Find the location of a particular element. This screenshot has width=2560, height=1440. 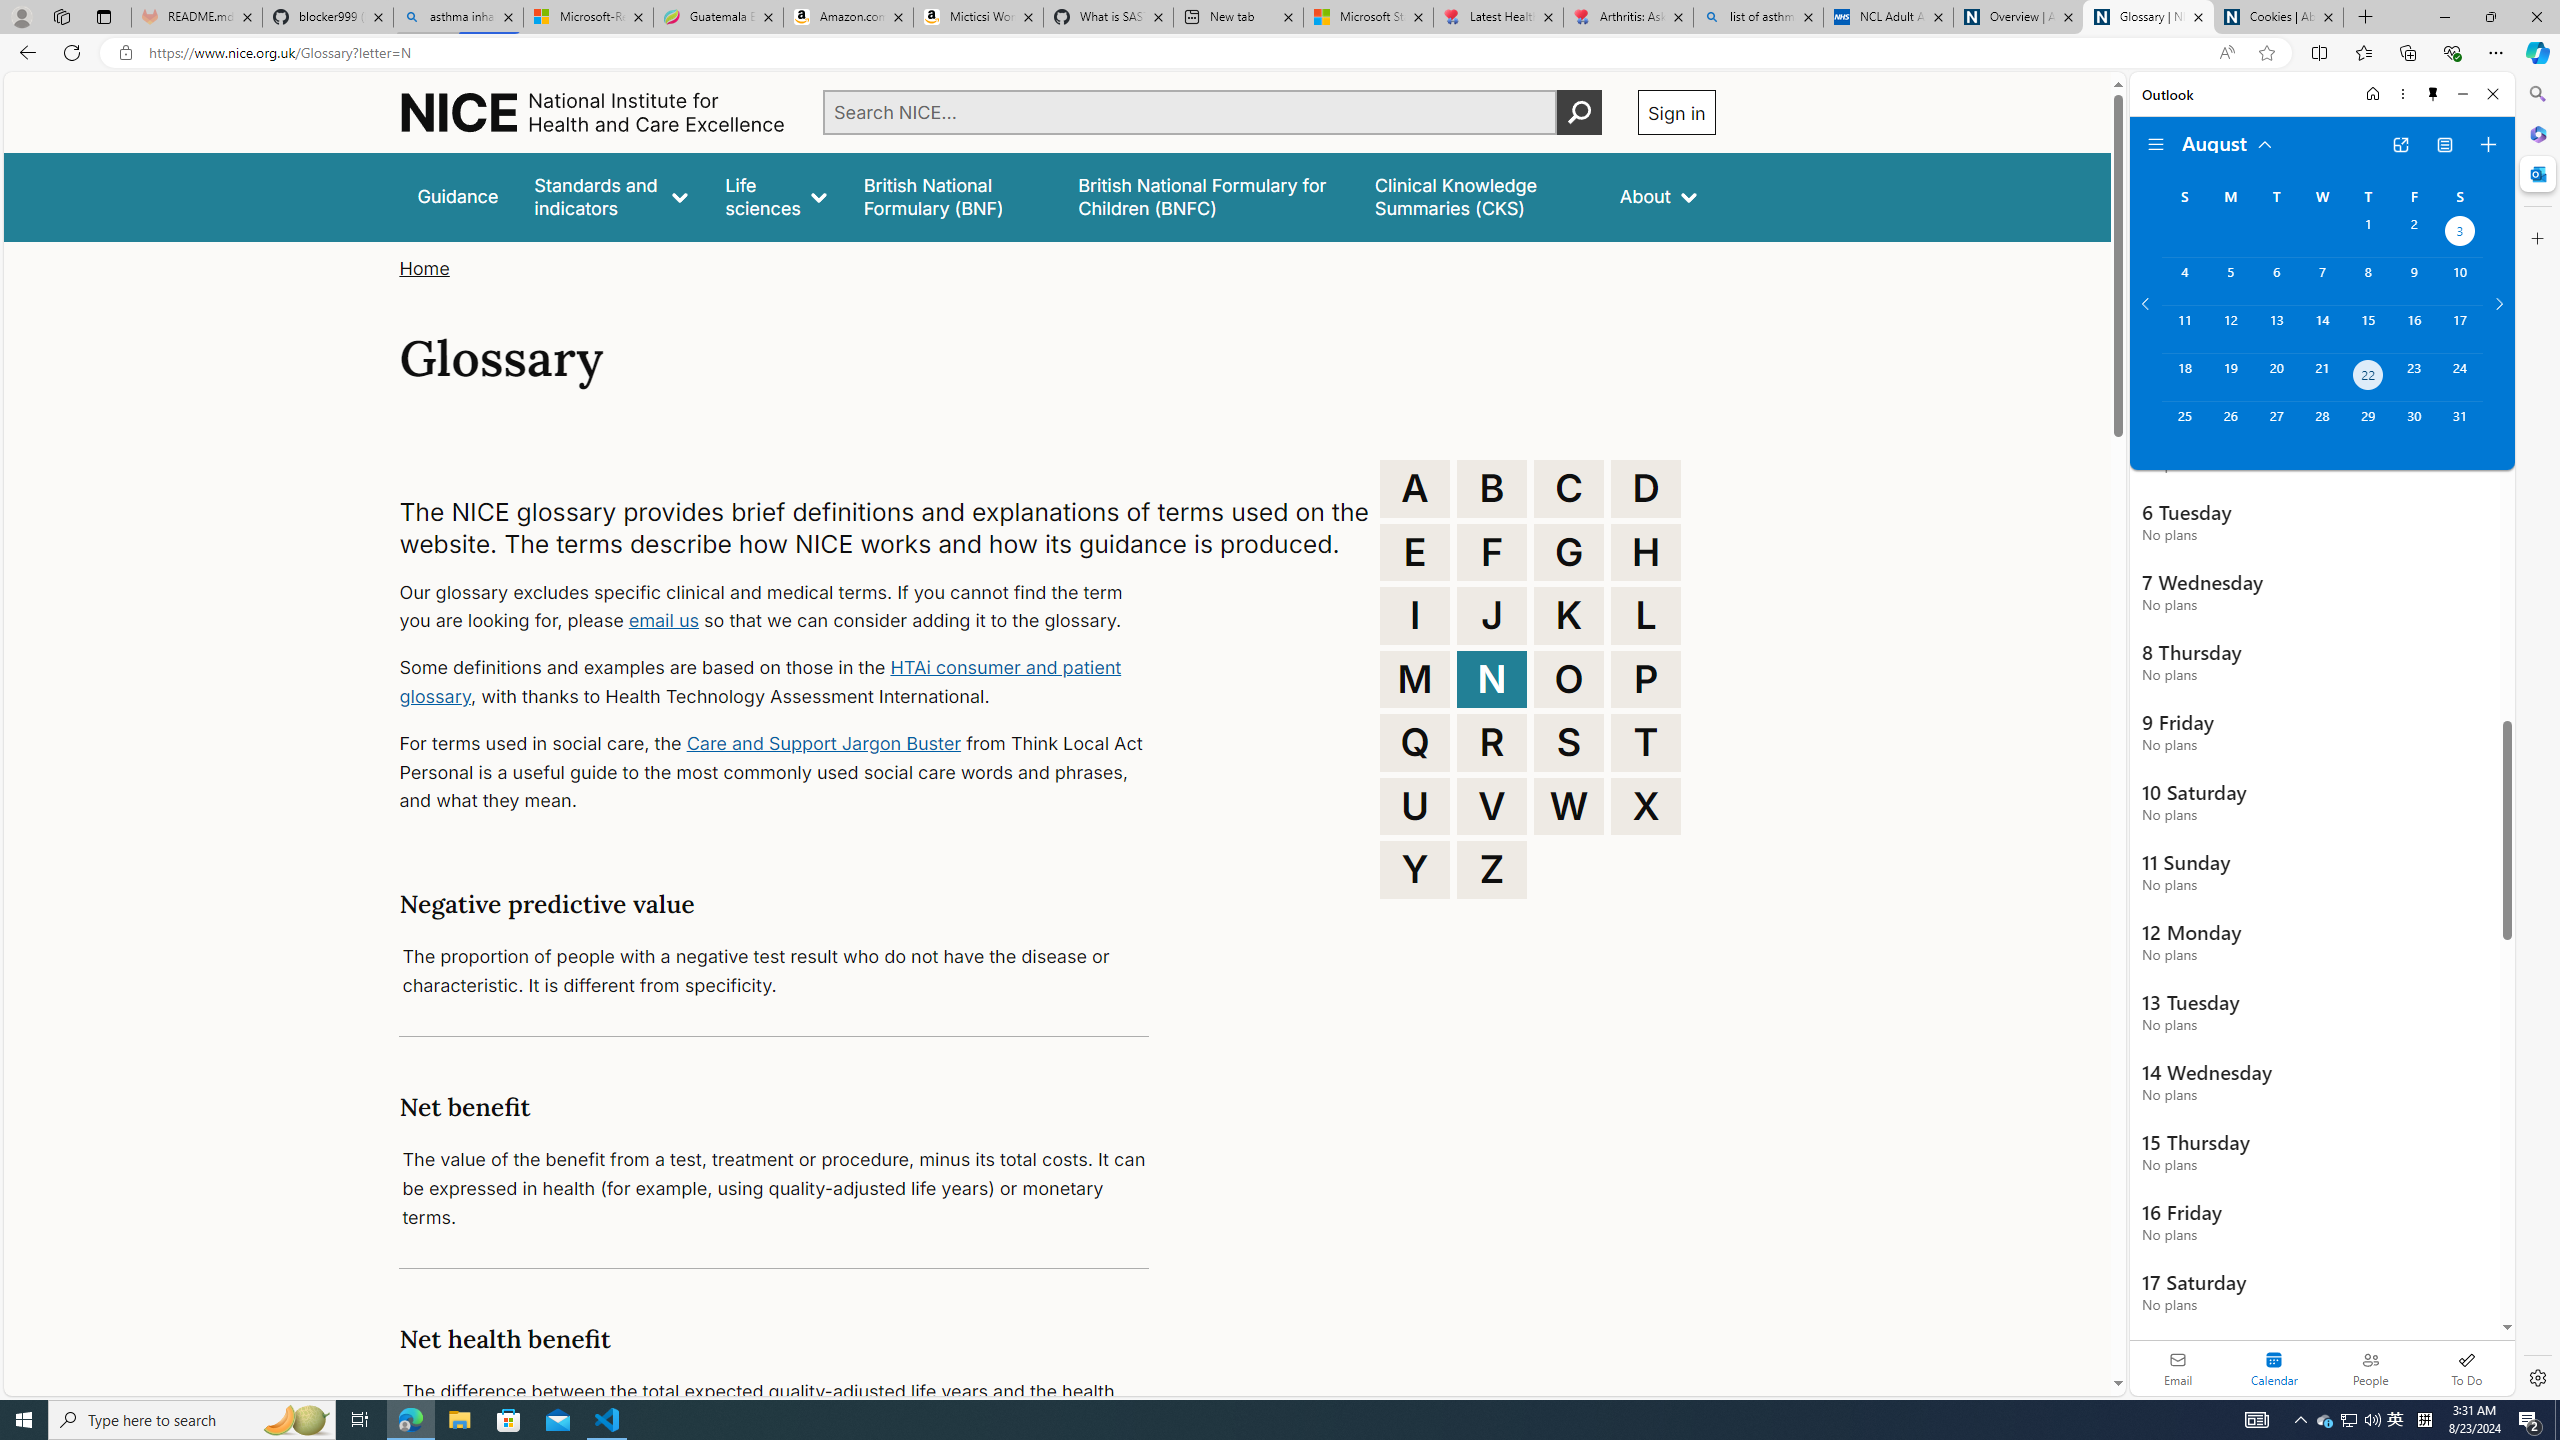

J is located at coordinates (1492, 616).